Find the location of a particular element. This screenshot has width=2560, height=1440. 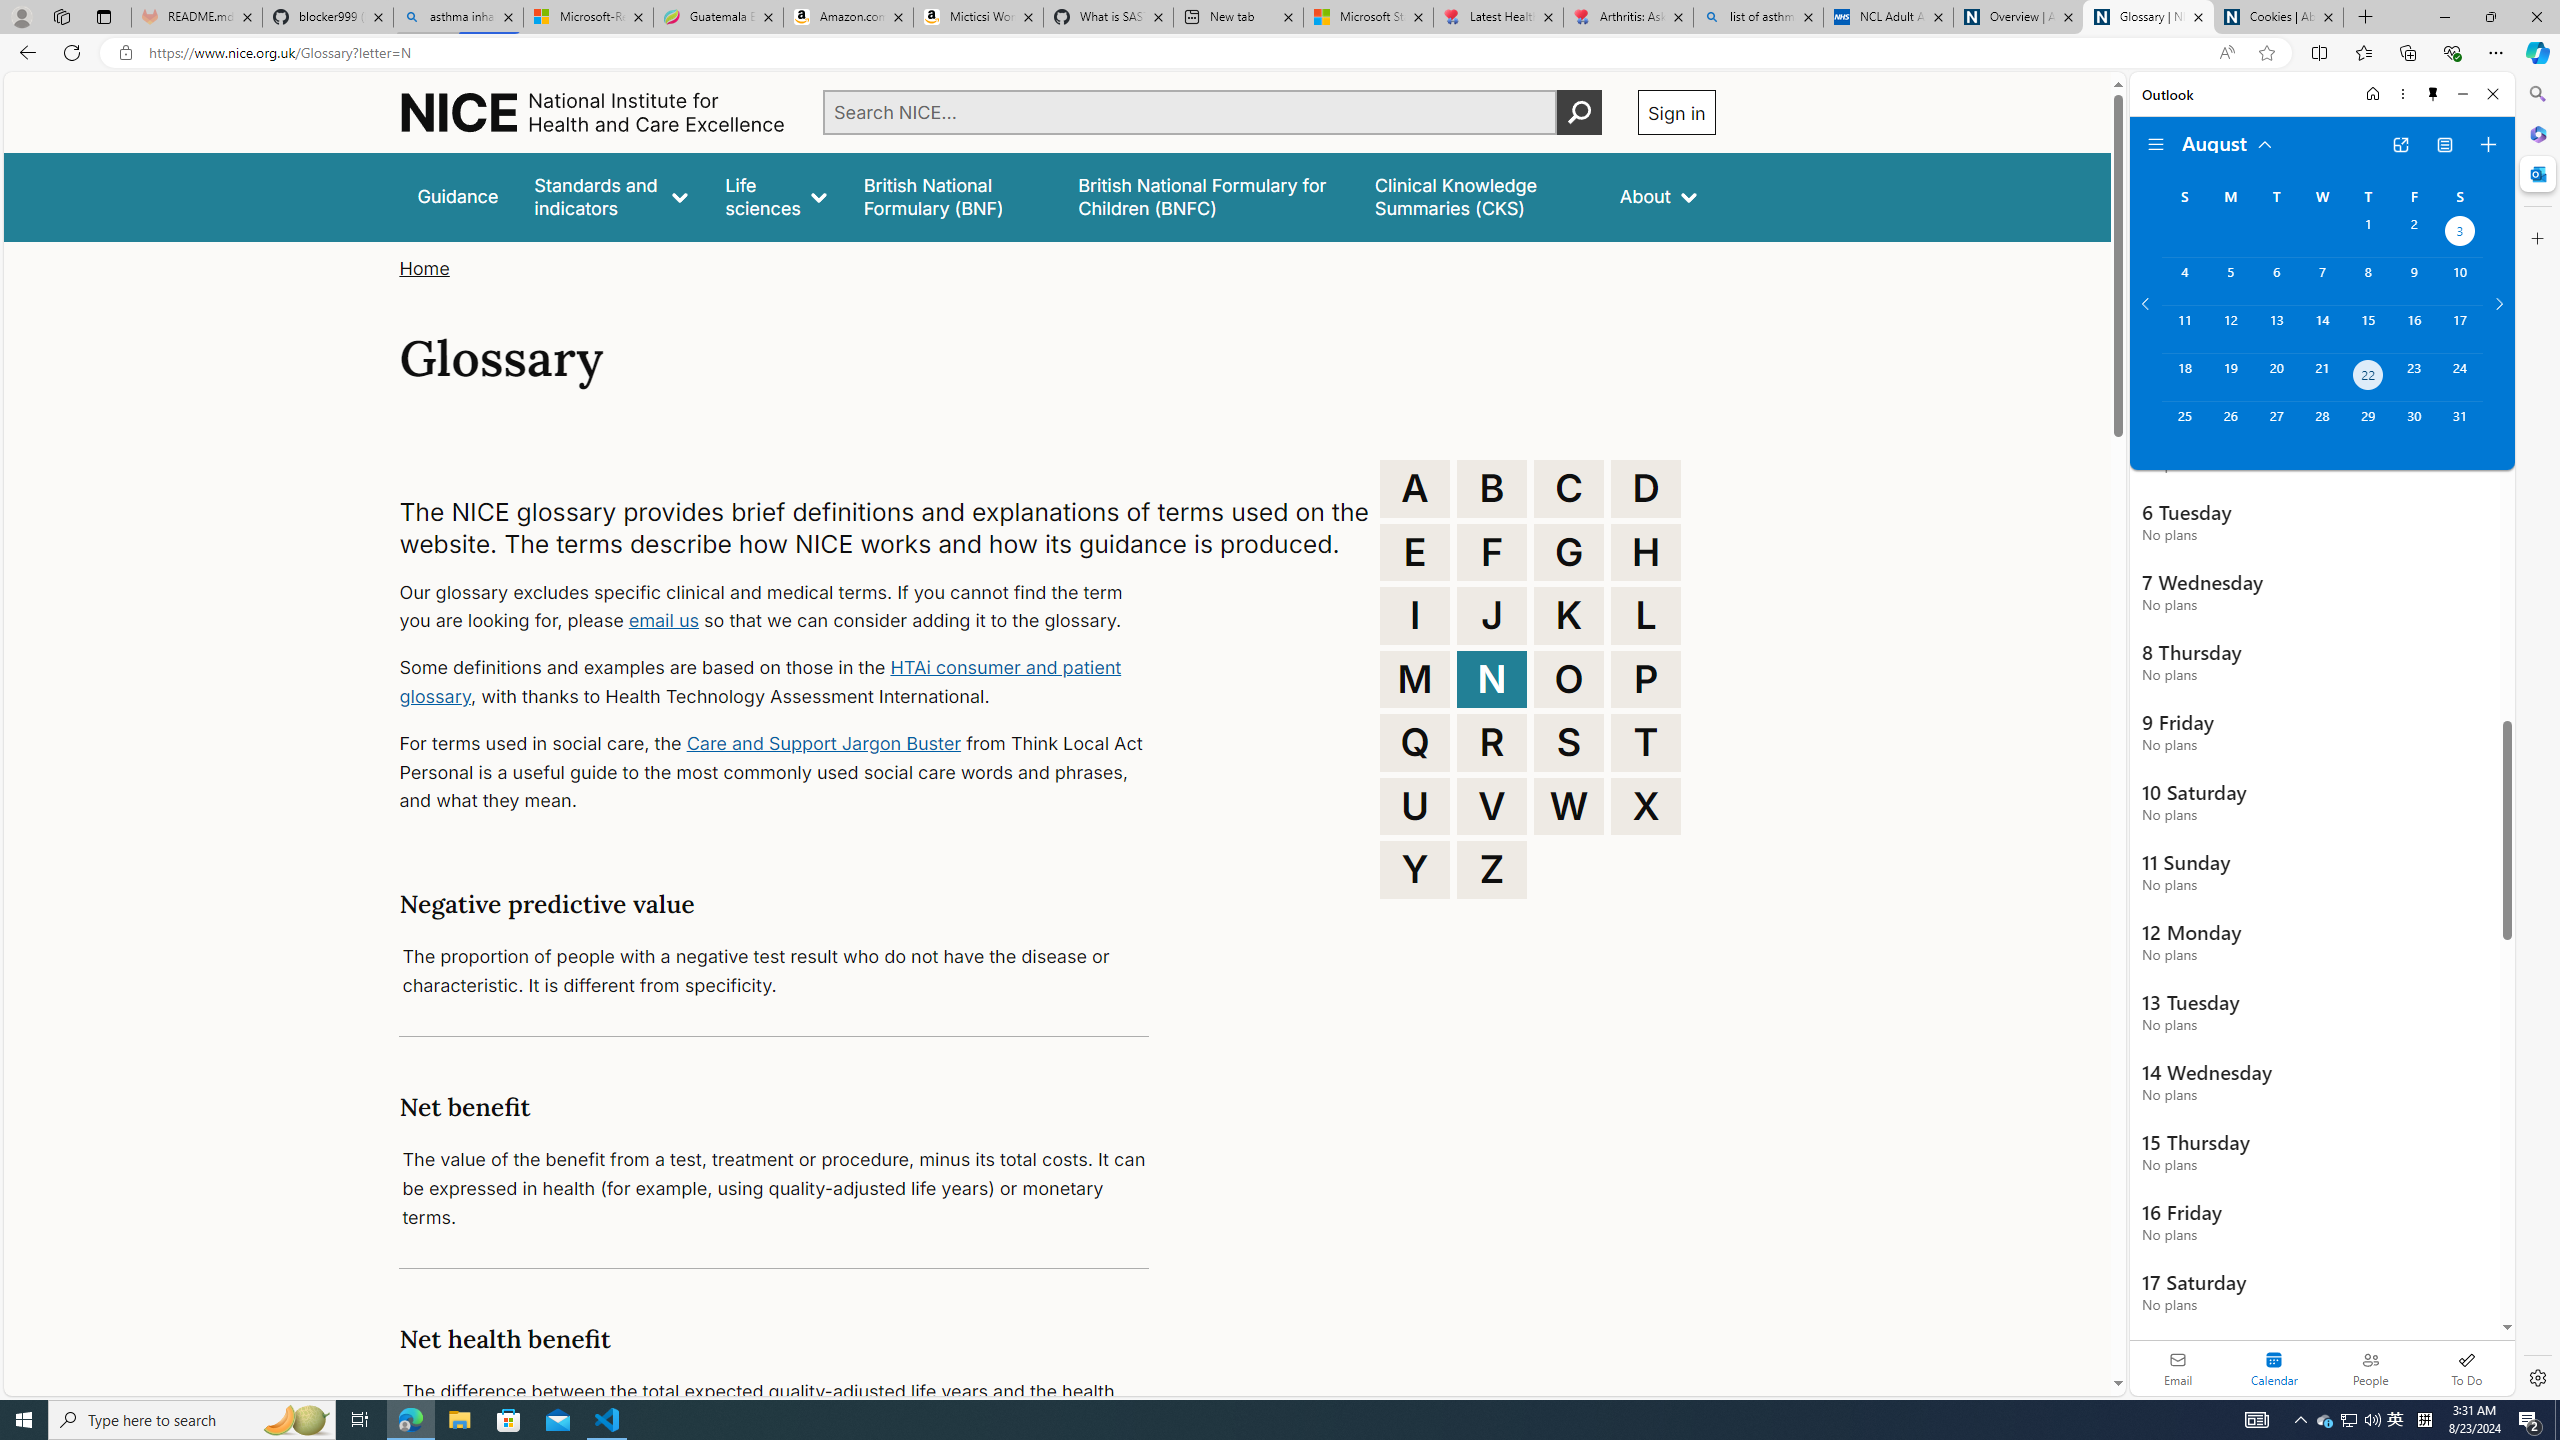

J is located at coordinates (1492, 616).